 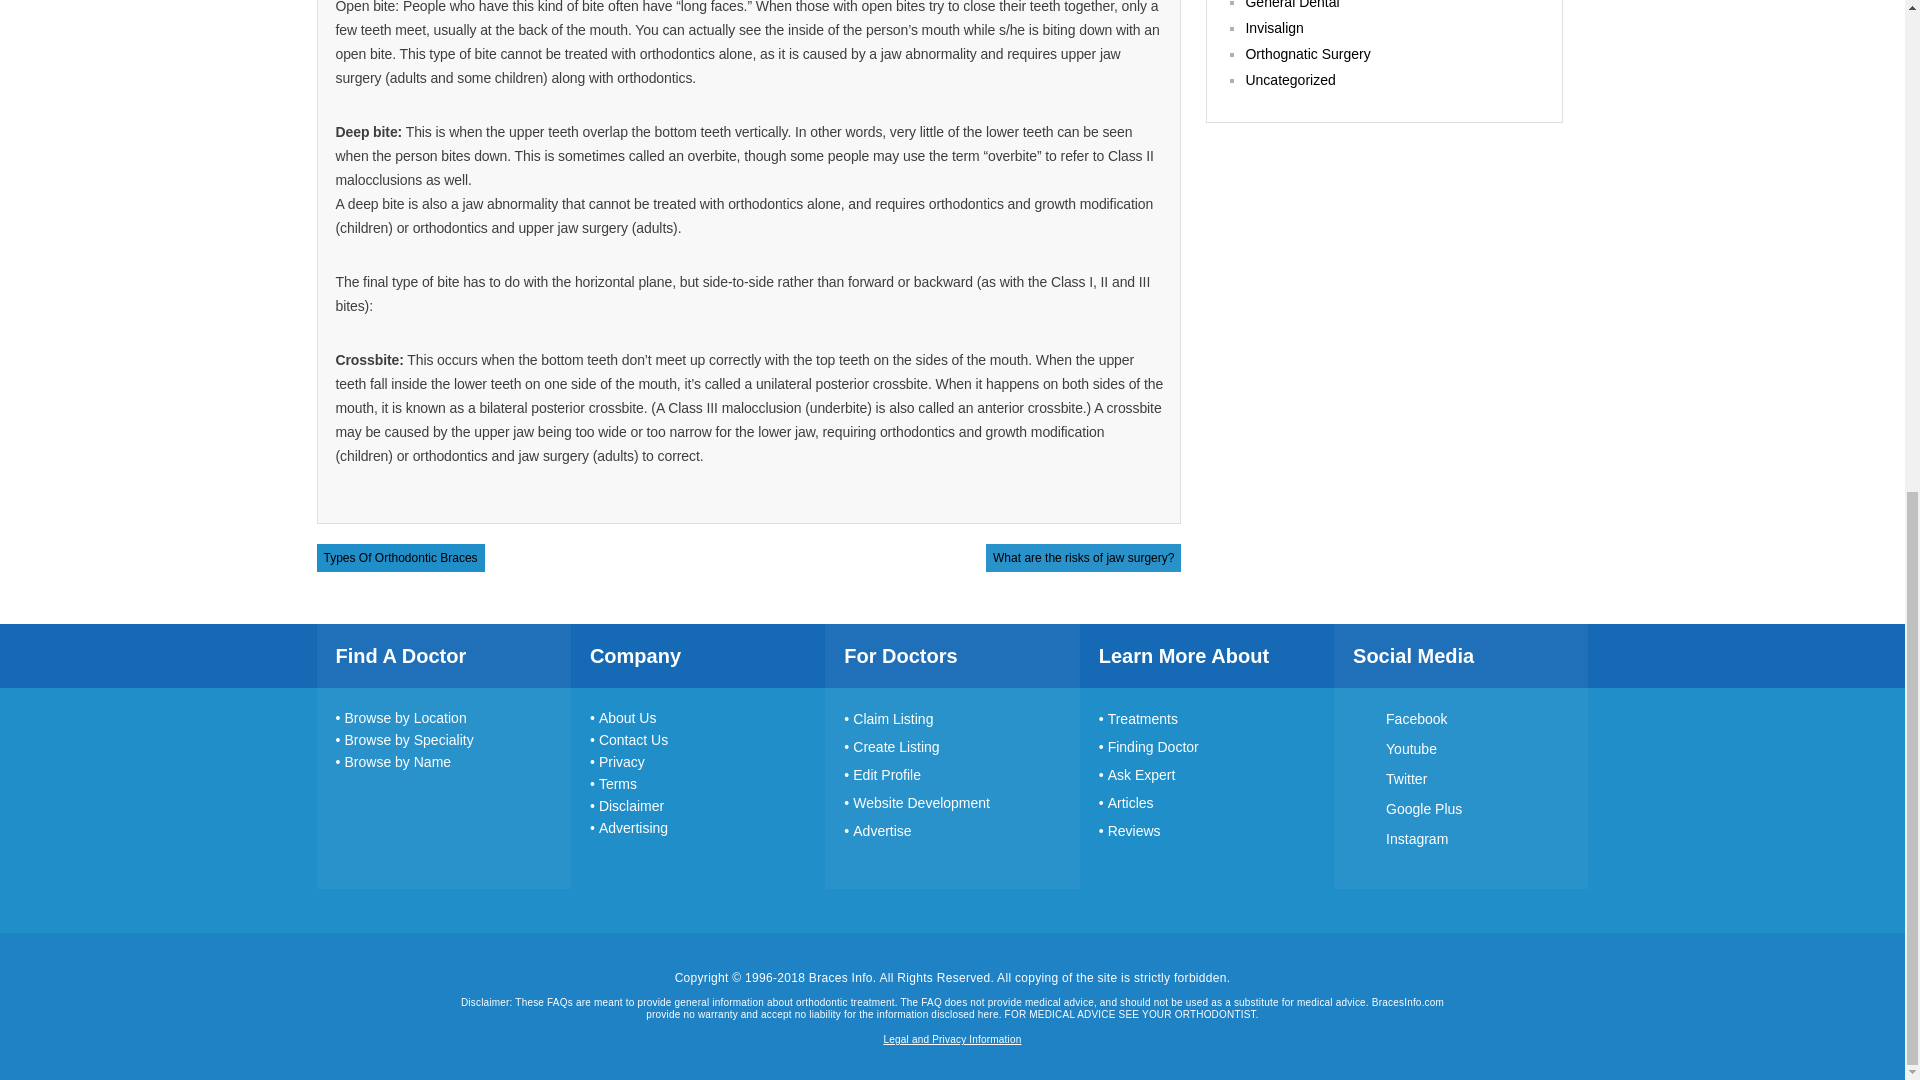 What do you see at coordinates (626, 806) in the screenshot?
I see `Disclaimer` at bounding box center [626, 806].